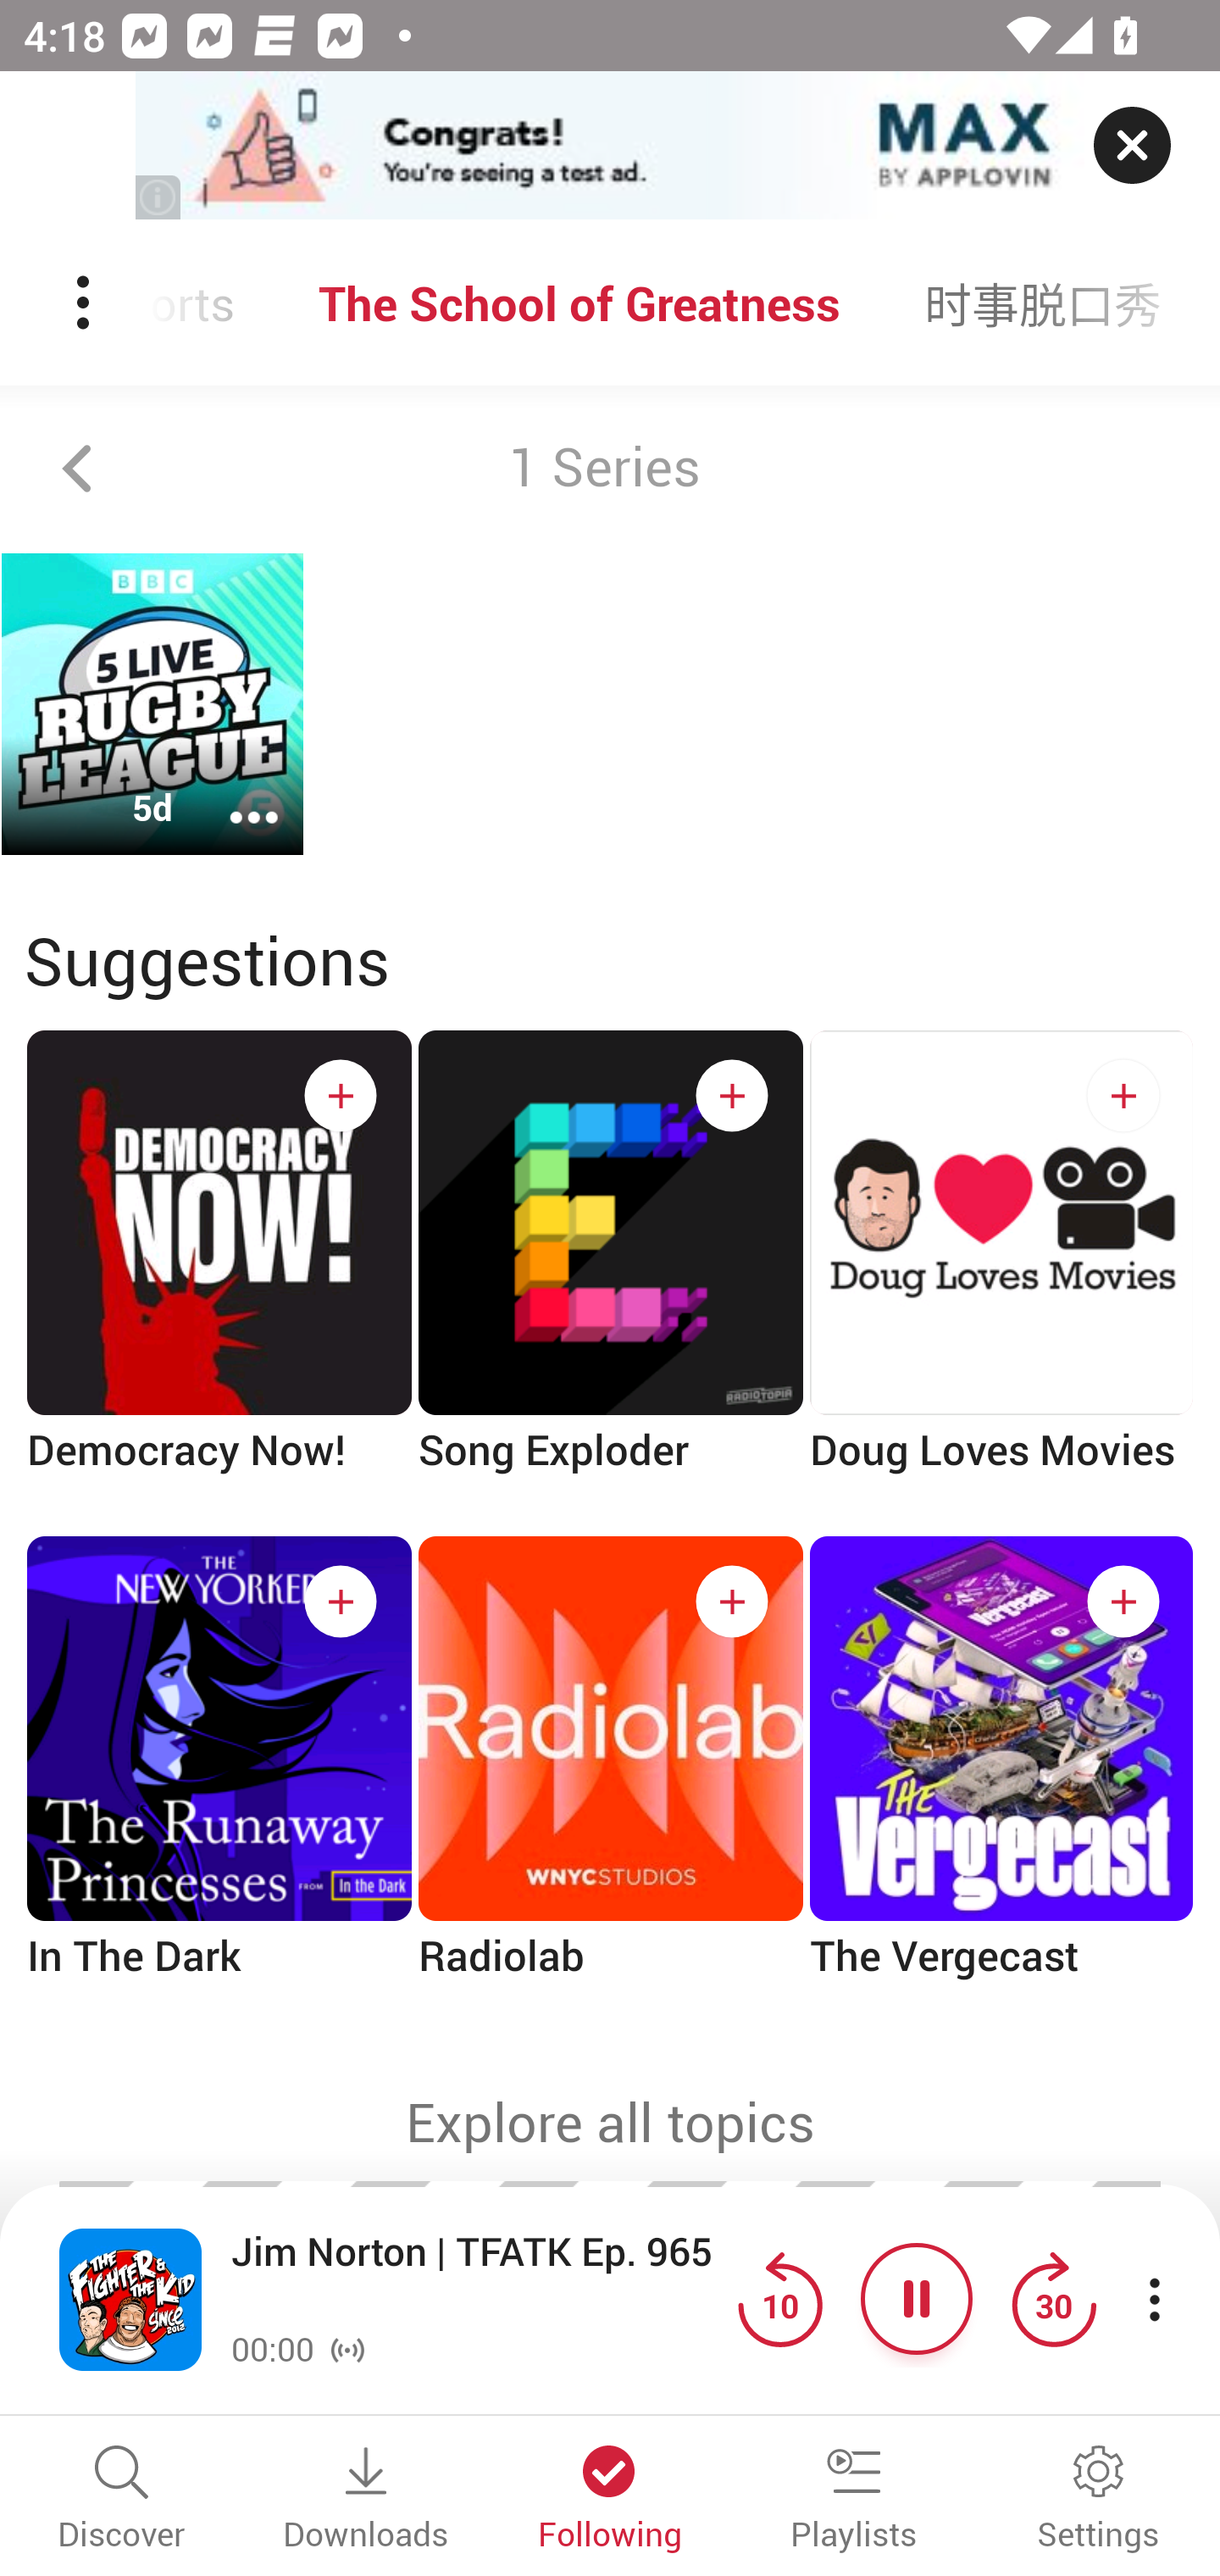 The height and width of the screenshot is (2576, 1220). What do you see at coordinates (232, 796) in the screenshot?
I see `More options` at bounding box center [232, 796].